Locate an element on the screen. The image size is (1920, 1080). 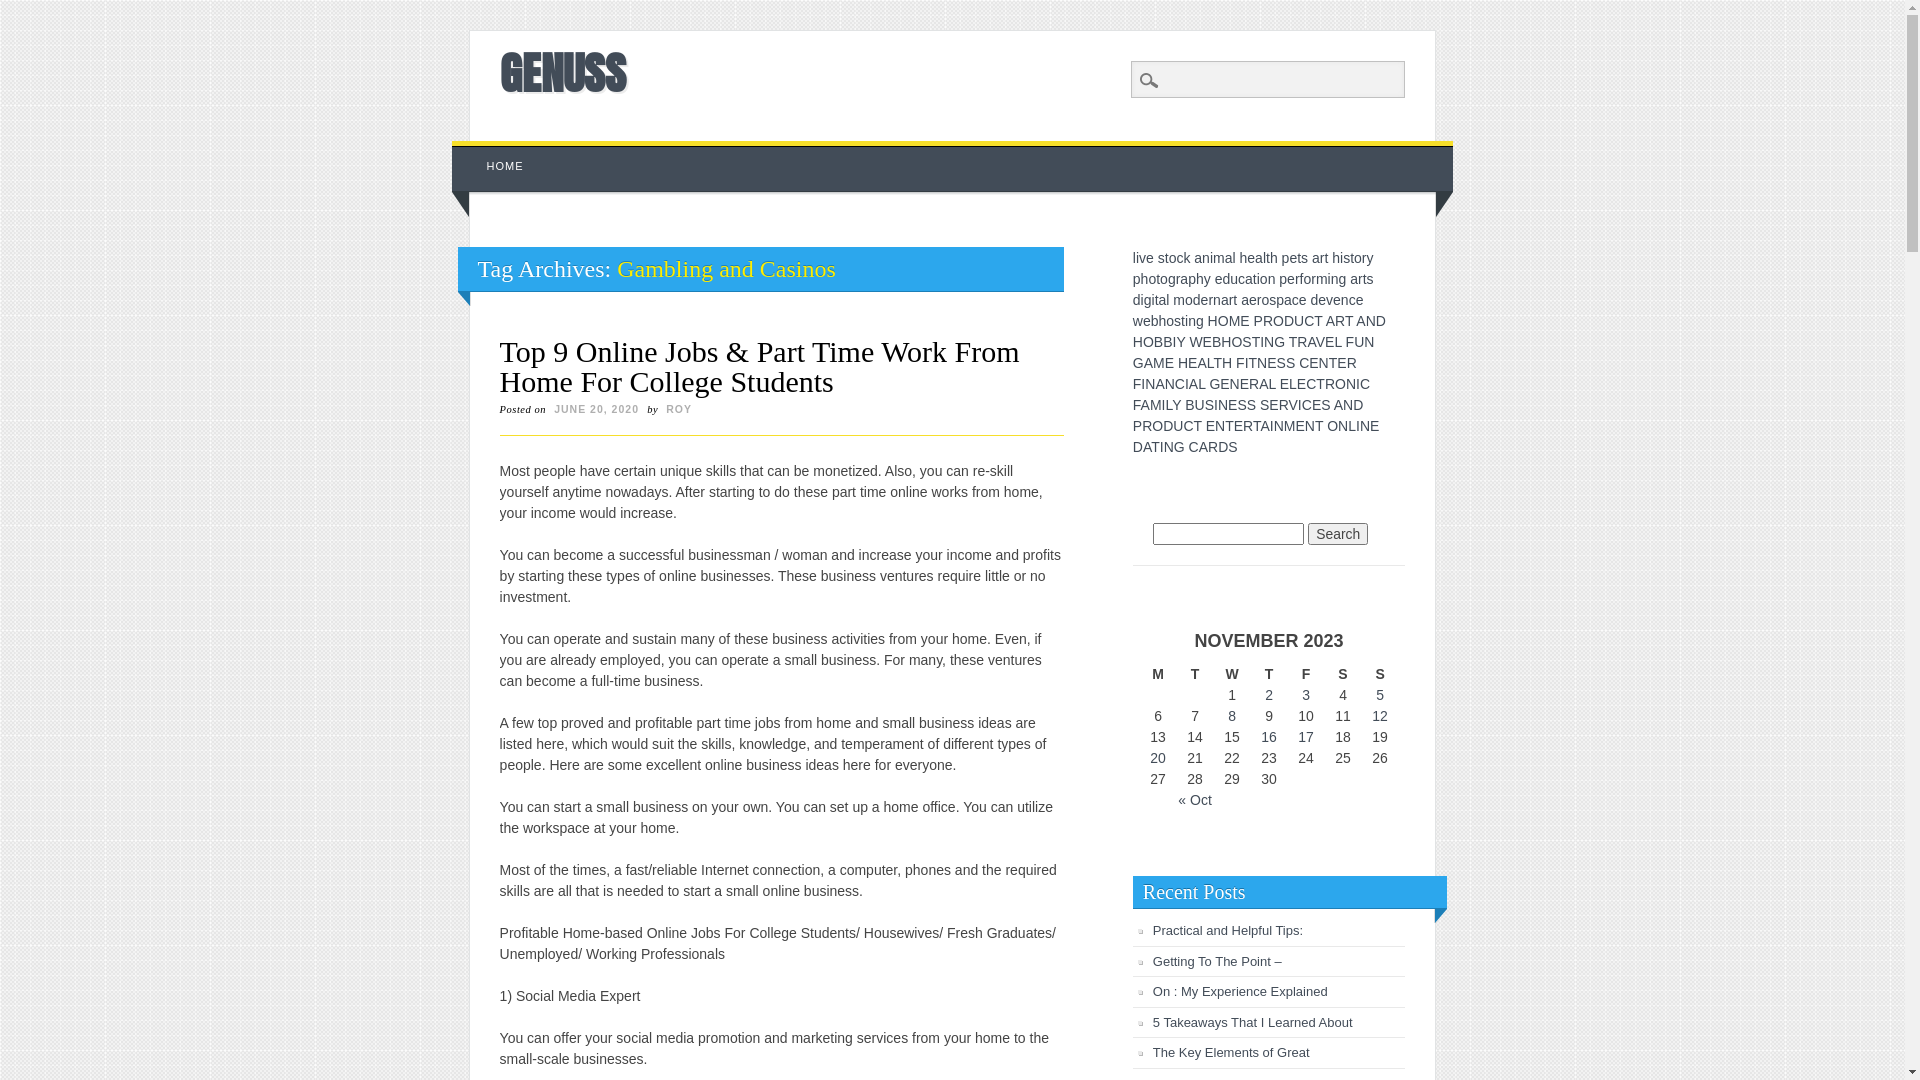
R is located at coordinates (1284, 405).